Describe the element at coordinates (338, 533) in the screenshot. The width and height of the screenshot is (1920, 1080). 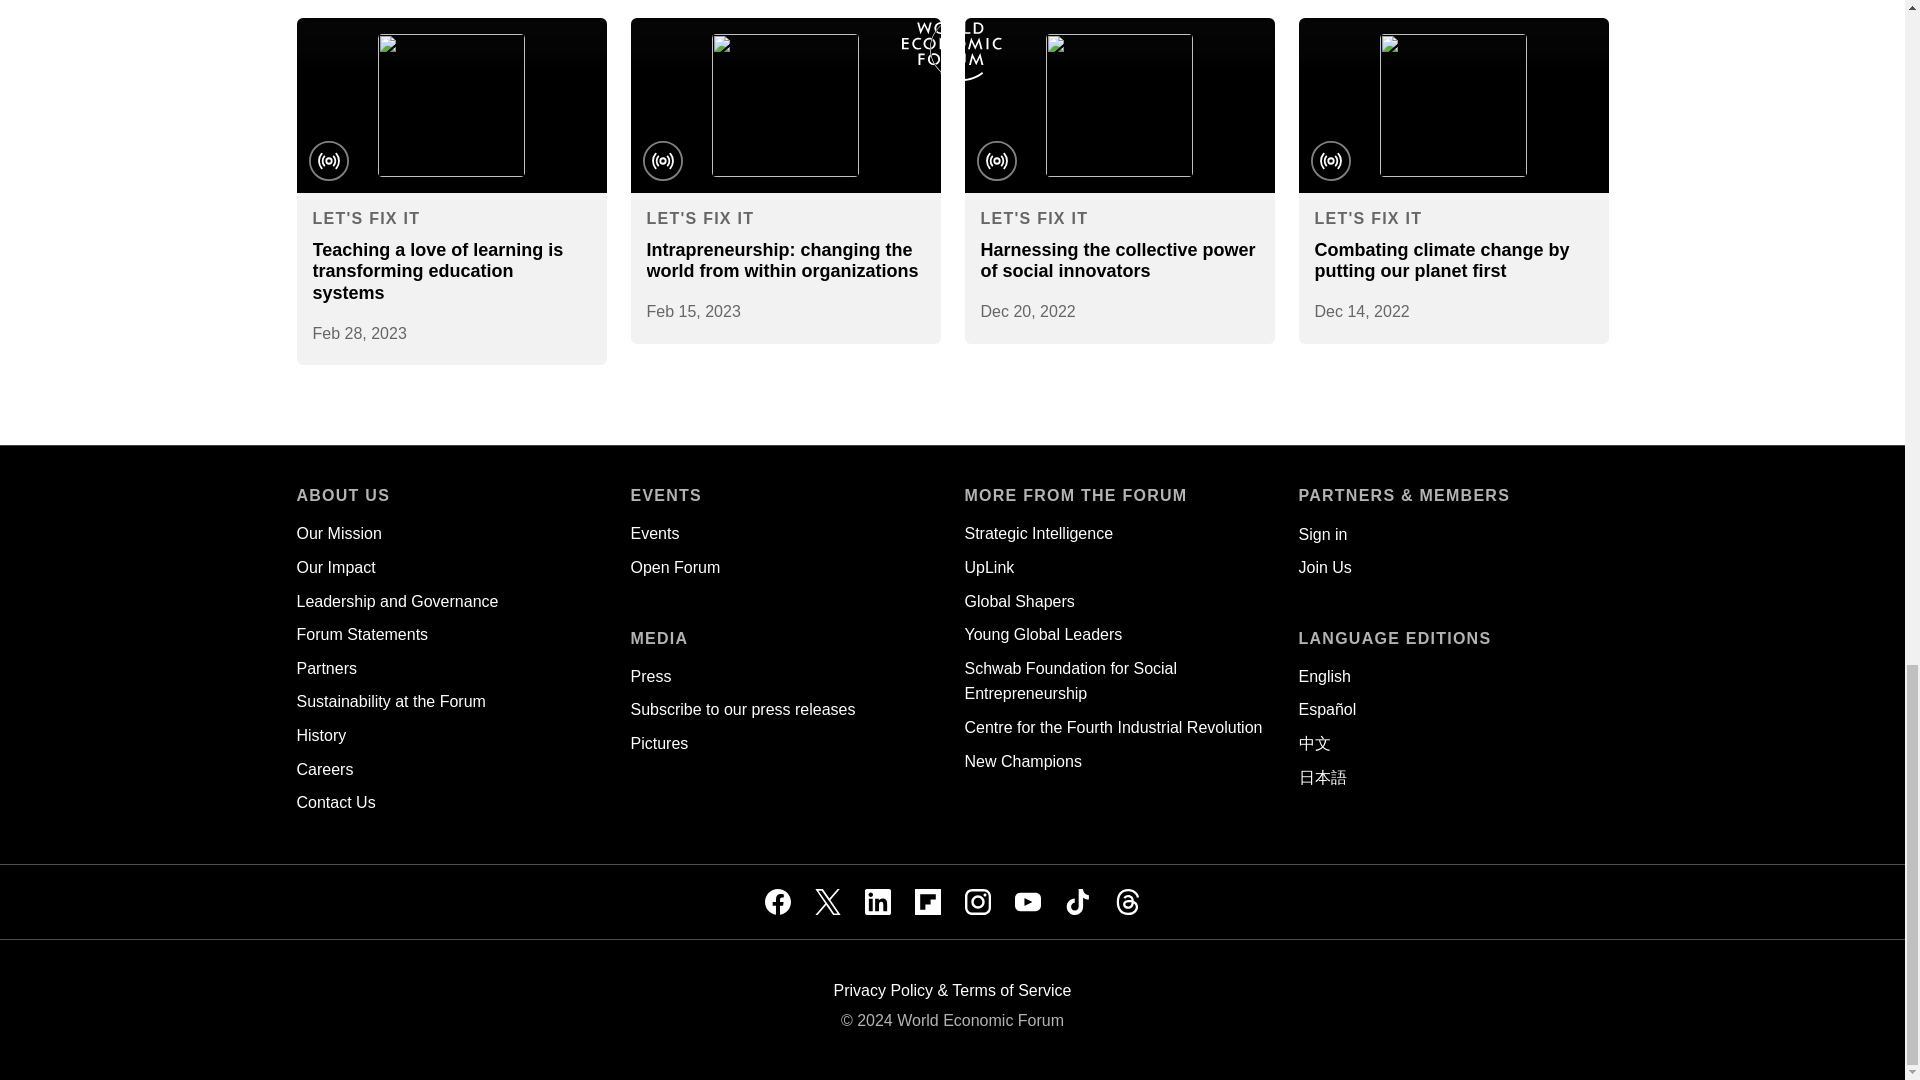
I see `Our Mission` at that location.